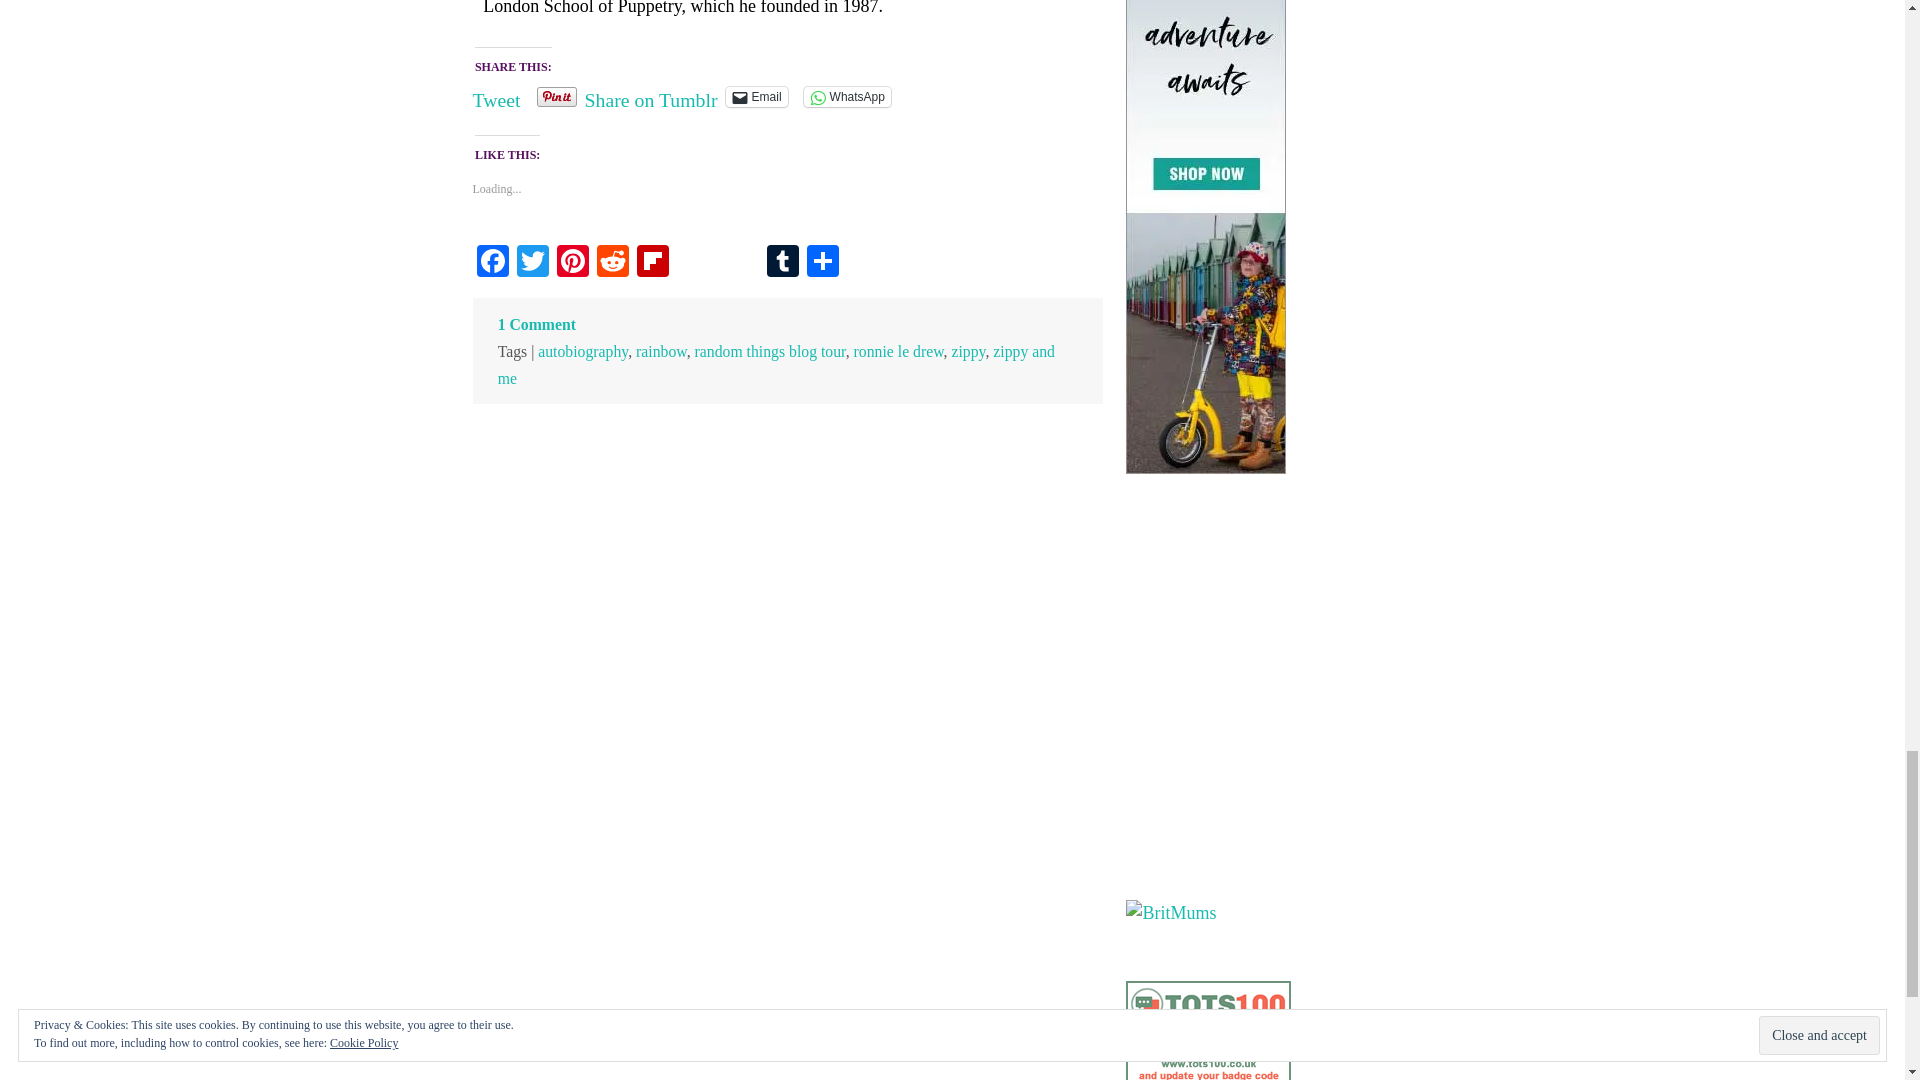 Image resolution: width=1920 pixels, height=1080 pixels. I want to click on Click to share on WhatsApp, so click(847, 96).